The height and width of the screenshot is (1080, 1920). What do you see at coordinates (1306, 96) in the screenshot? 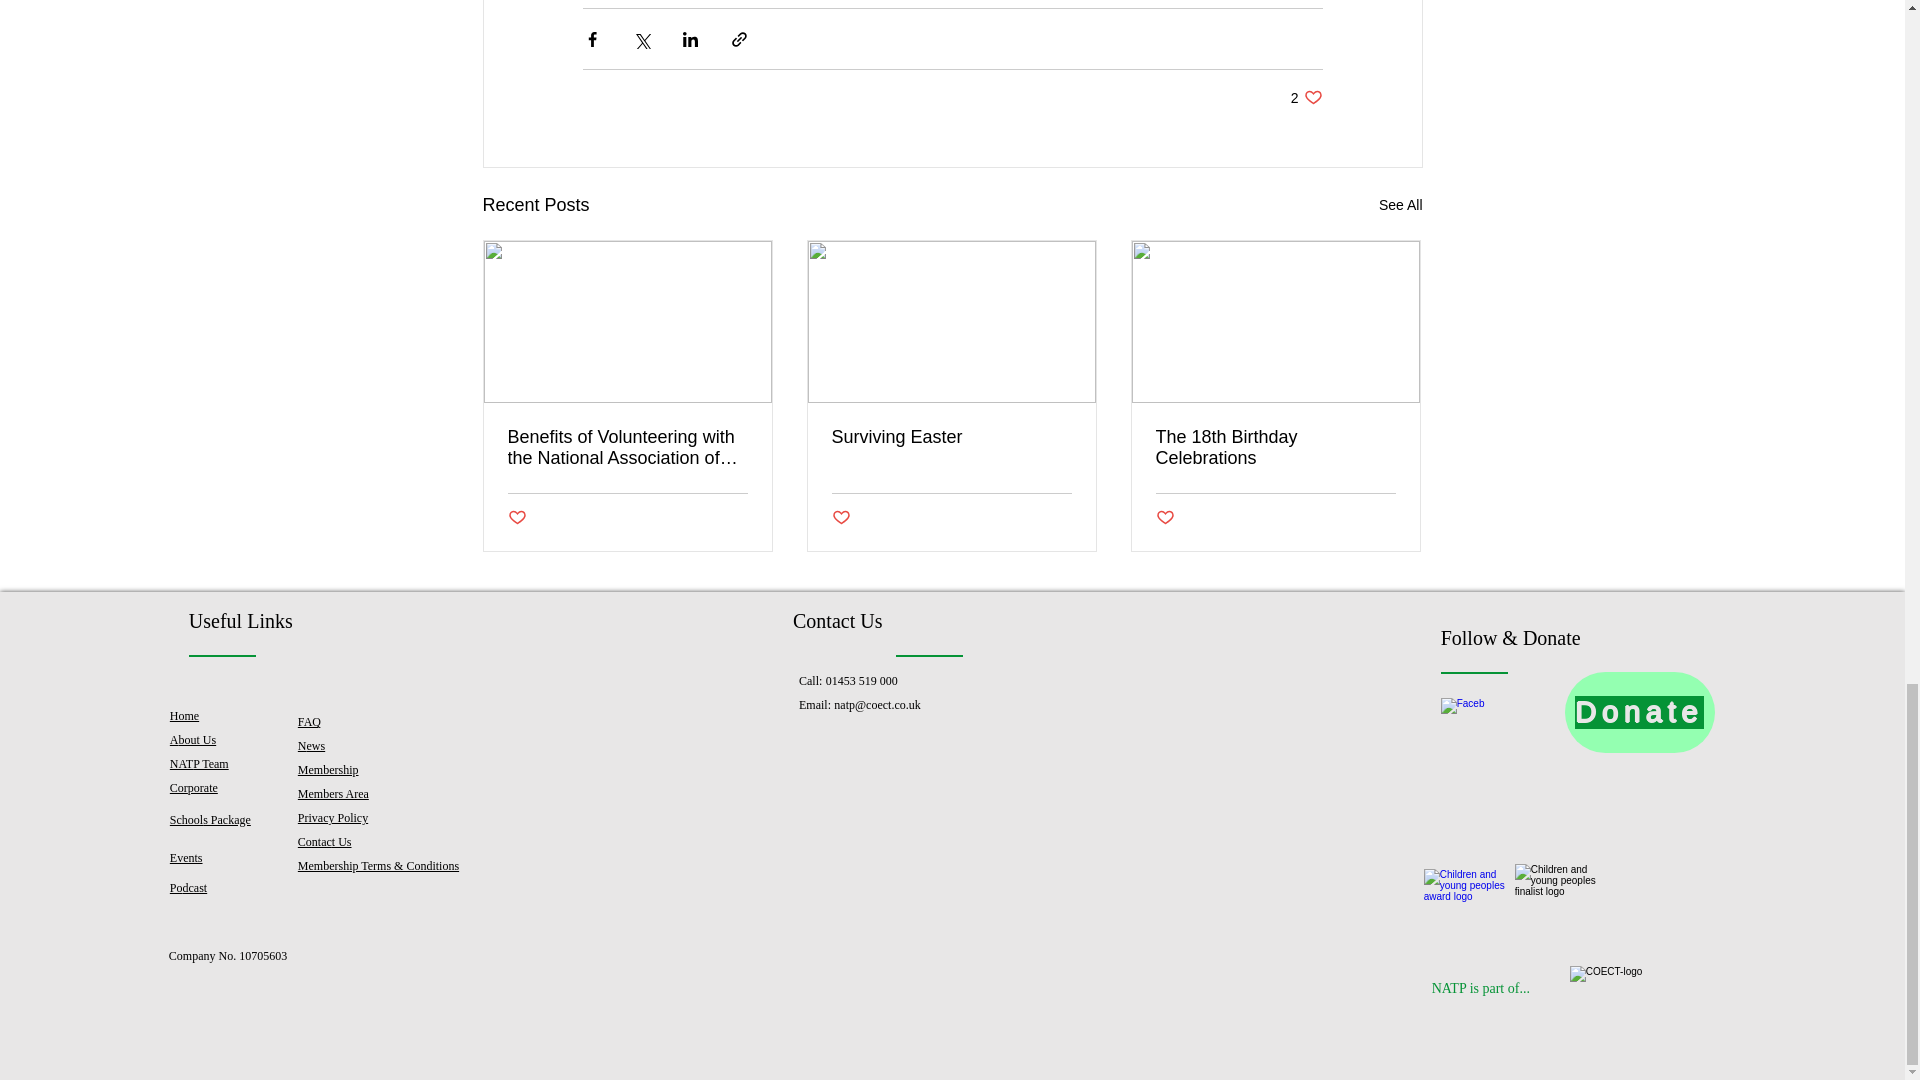
I see `See All` at bounding box center [1306, 96].